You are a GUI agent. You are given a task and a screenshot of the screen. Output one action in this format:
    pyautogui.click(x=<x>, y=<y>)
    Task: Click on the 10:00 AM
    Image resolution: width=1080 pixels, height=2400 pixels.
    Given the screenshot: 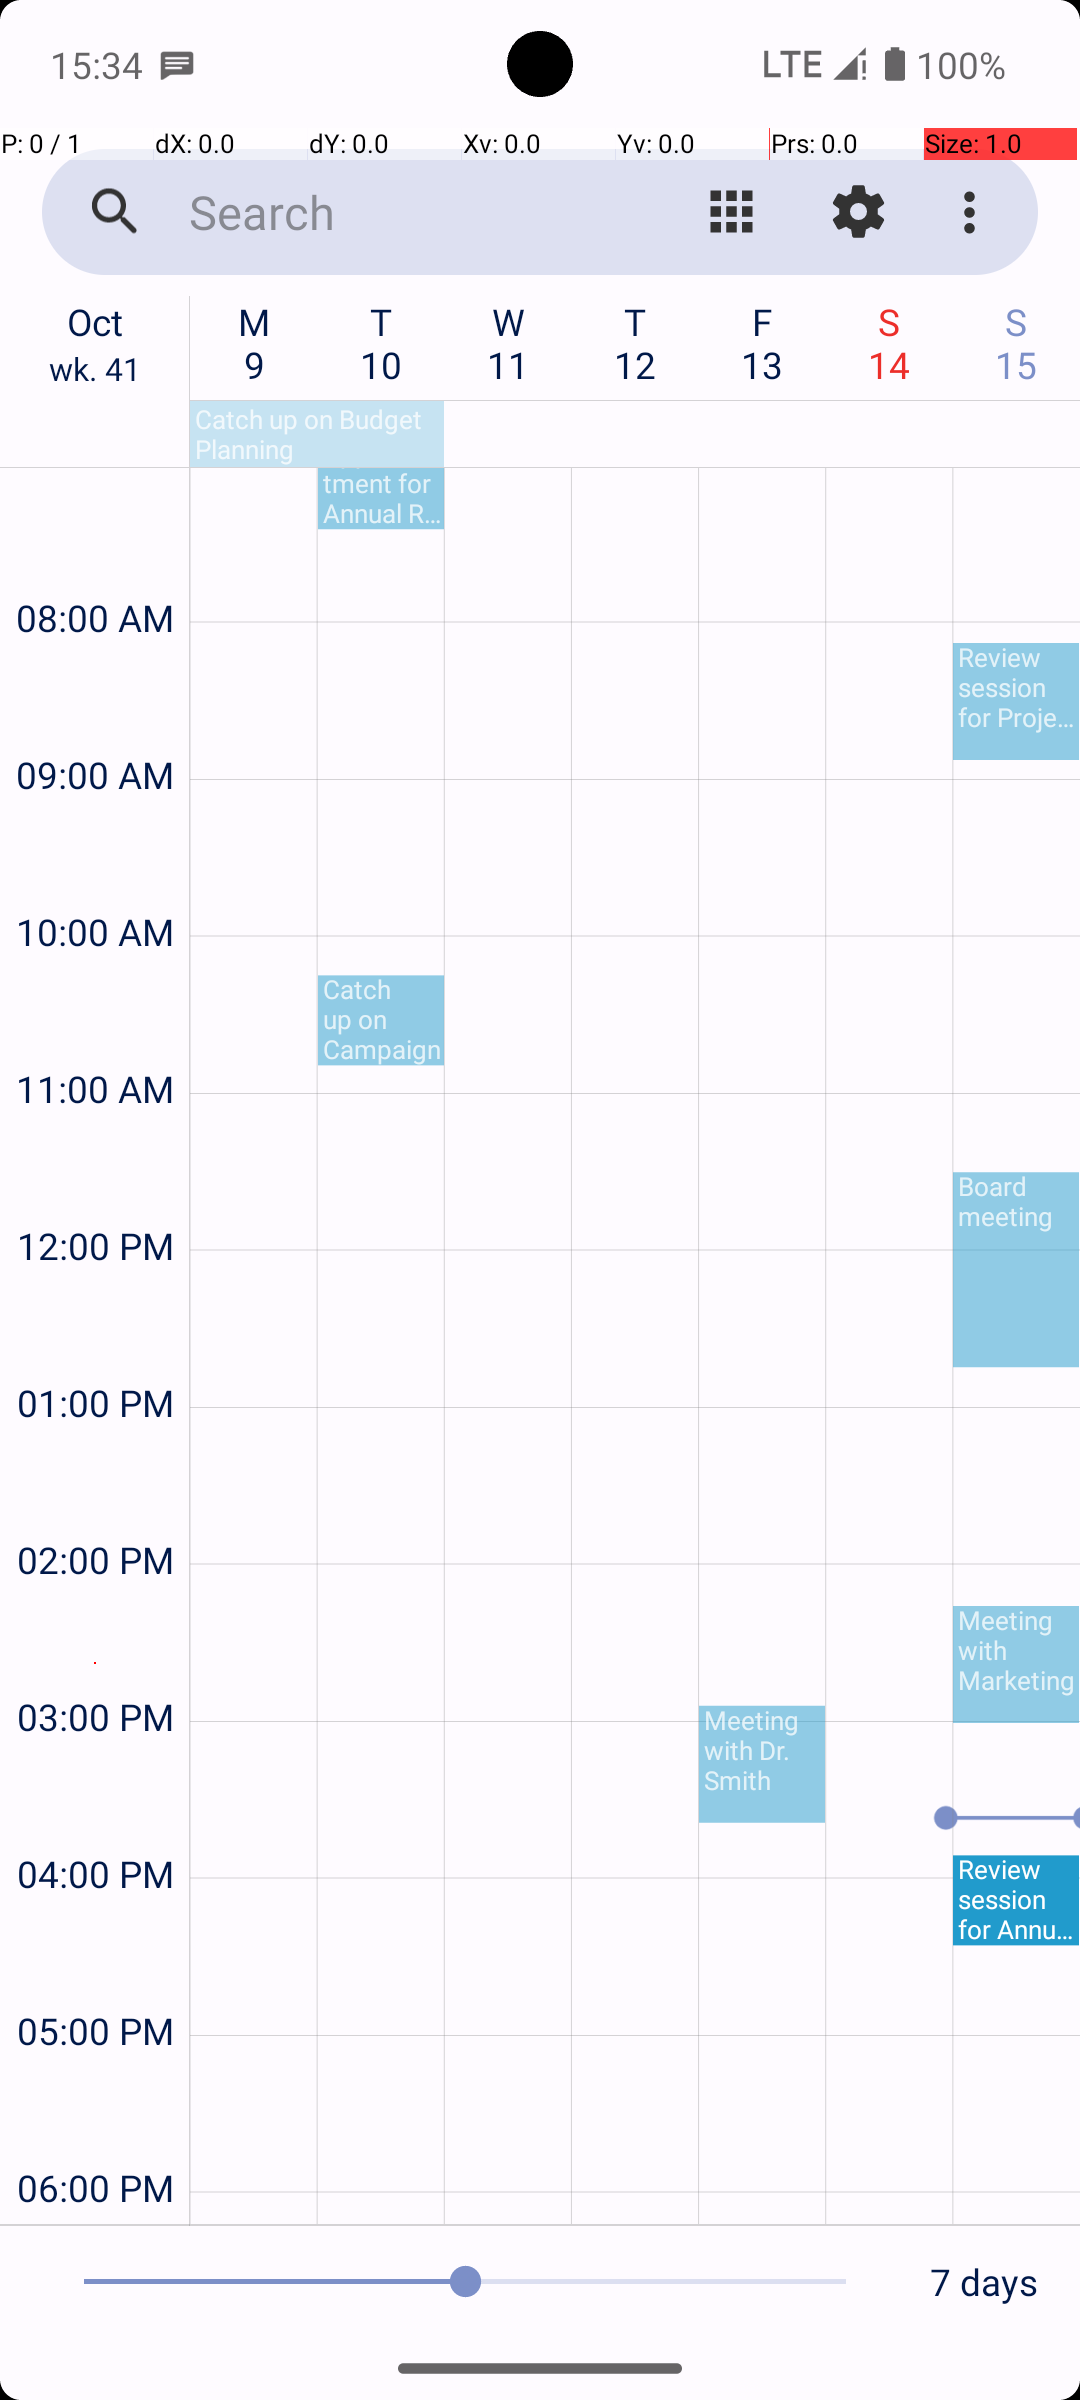 What is the action you would take?
    pyautogui.click(x=95, y=878)
    